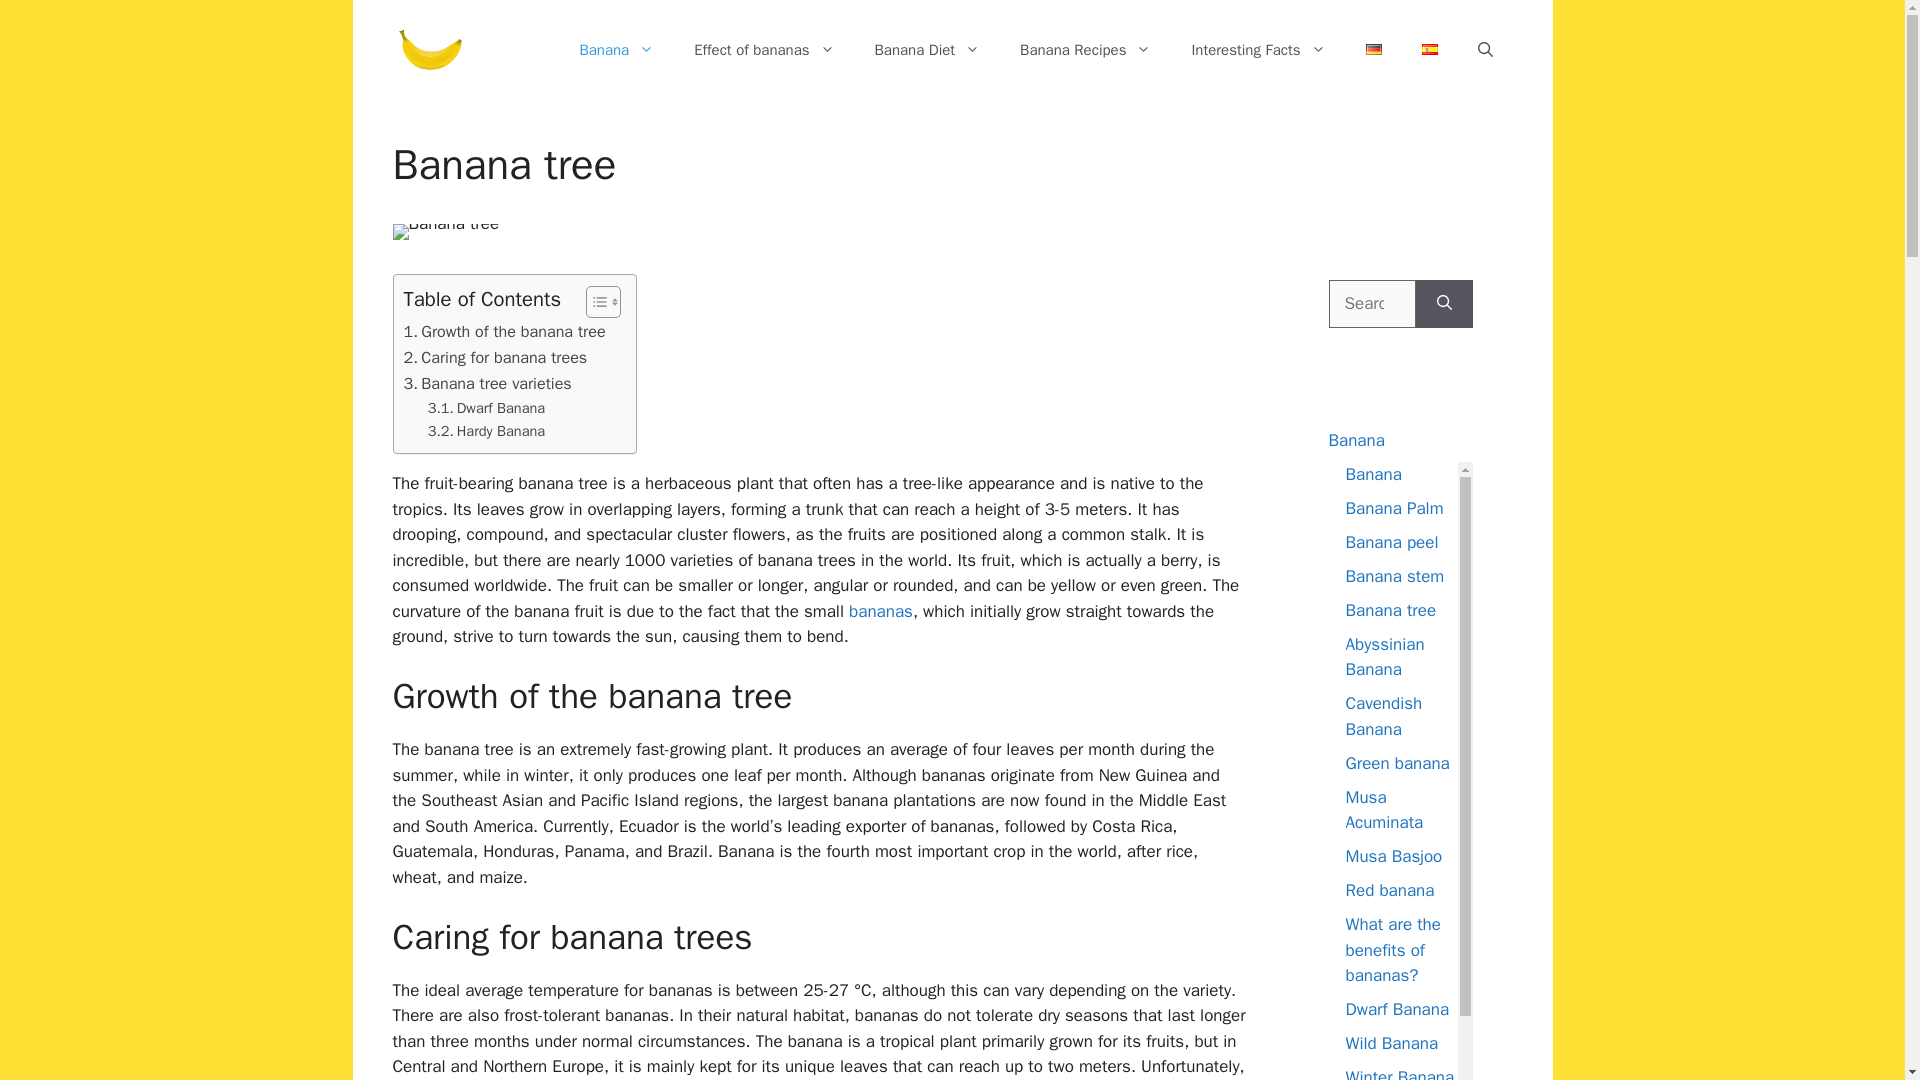  Describe the element at coordinates (616, 50) in the screenshot. I see `Banana` at that location.